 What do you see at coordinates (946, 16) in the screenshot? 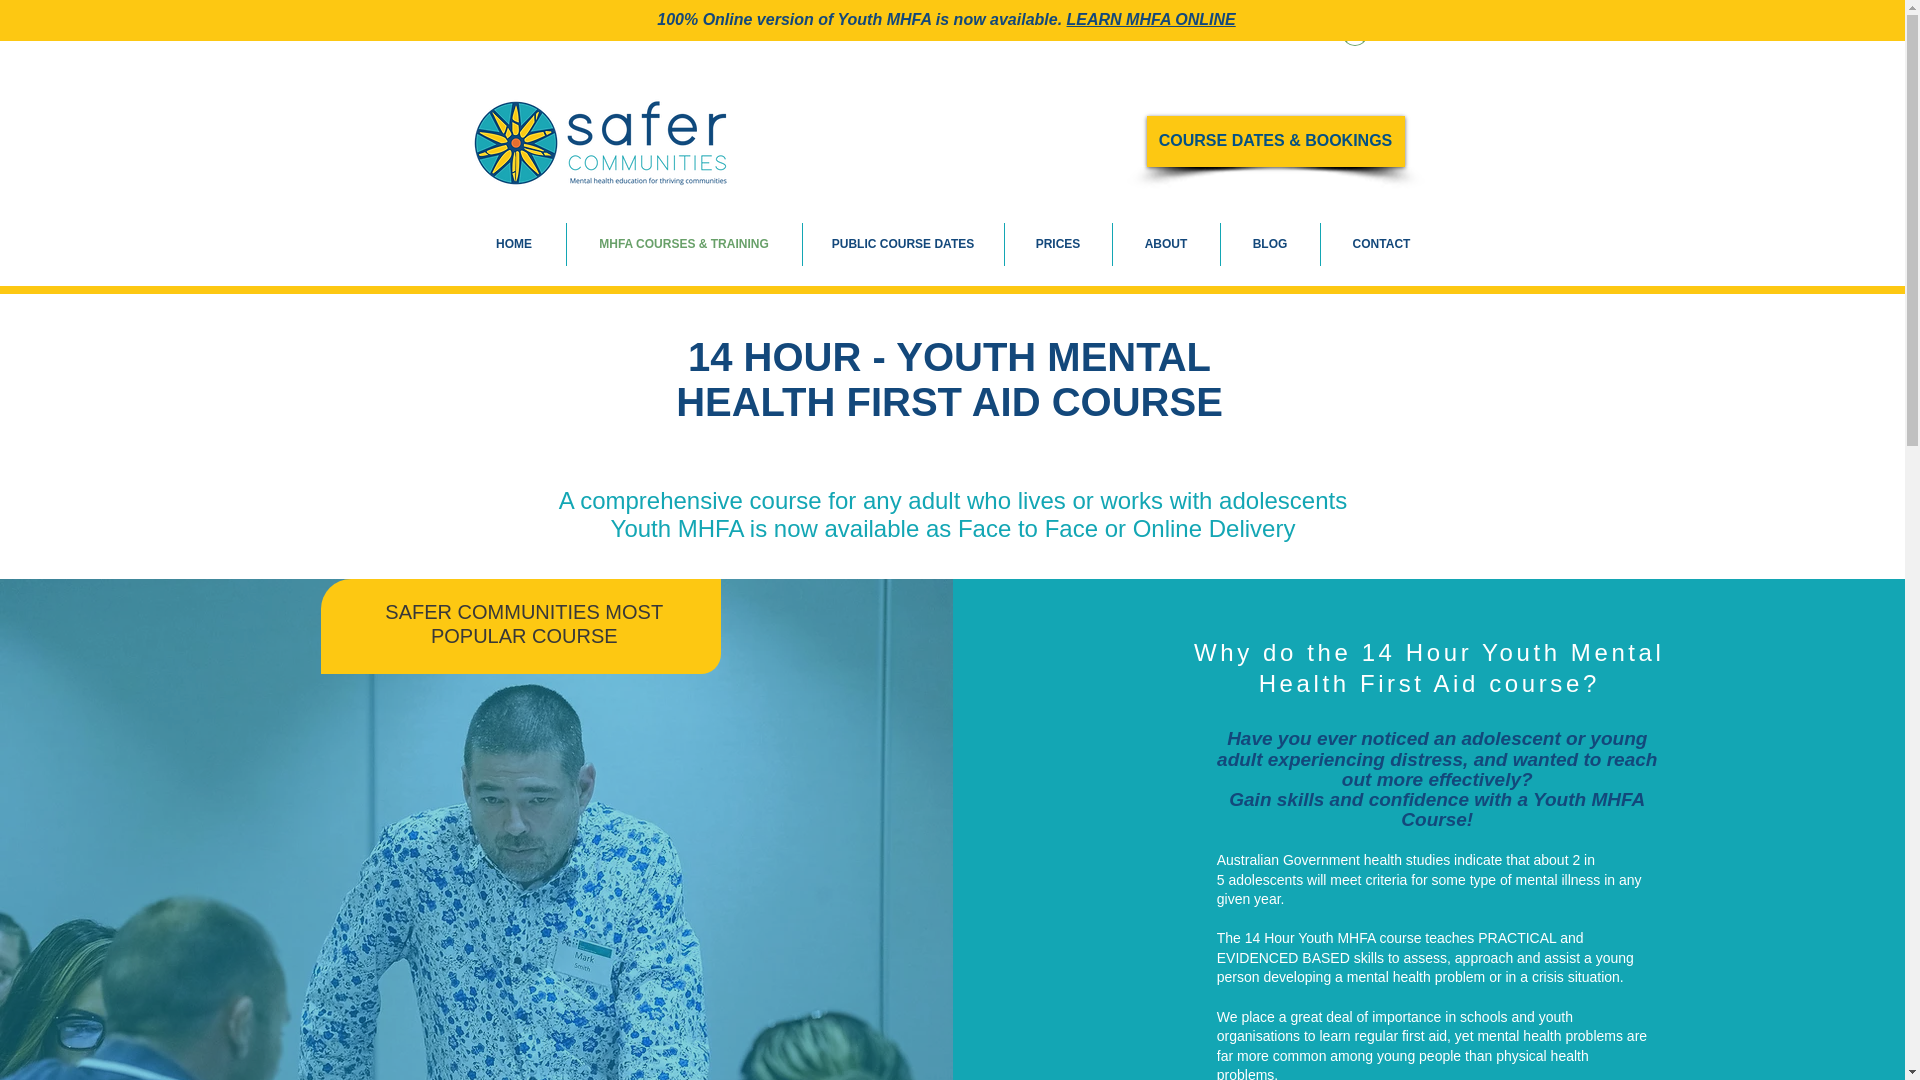
I see `Embedded Content` at bounding box center [946, 16].